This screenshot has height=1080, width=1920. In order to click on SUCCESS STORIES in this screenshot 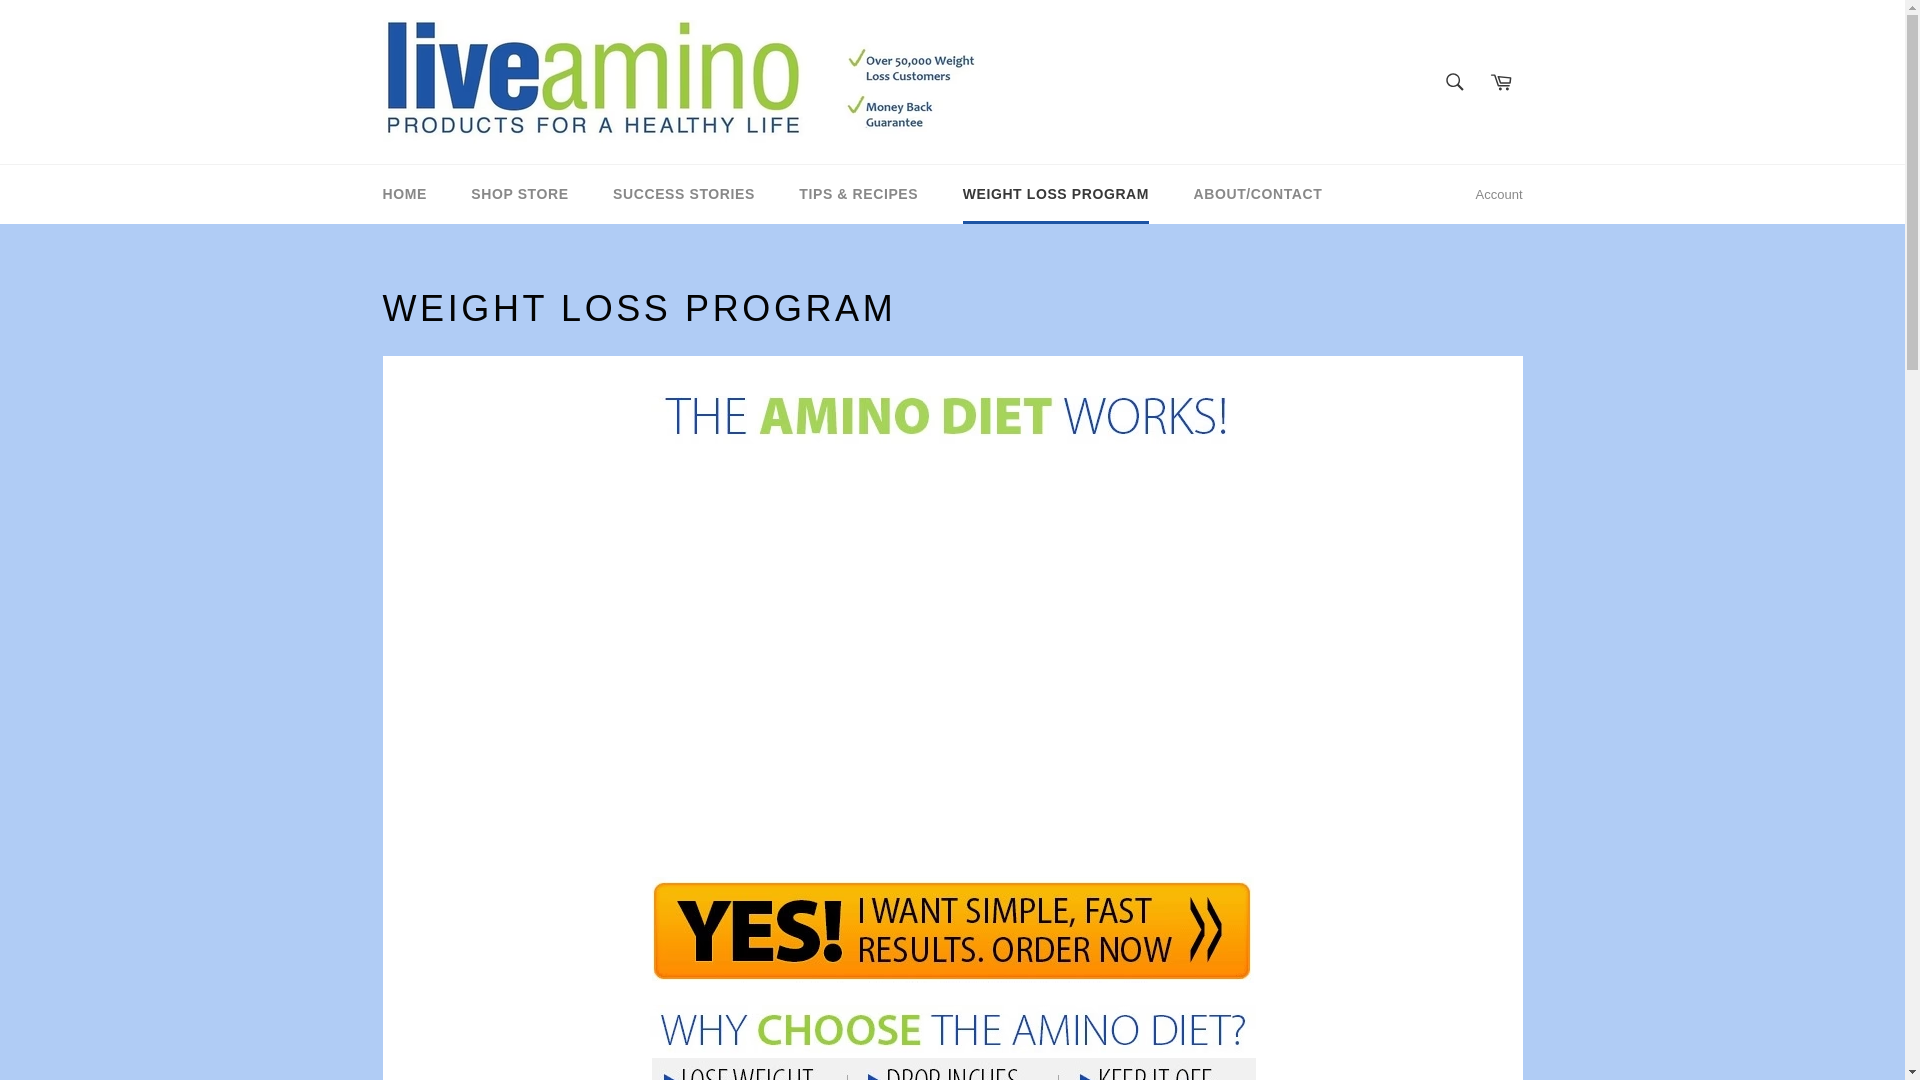, I will do `click(684, 194)`.